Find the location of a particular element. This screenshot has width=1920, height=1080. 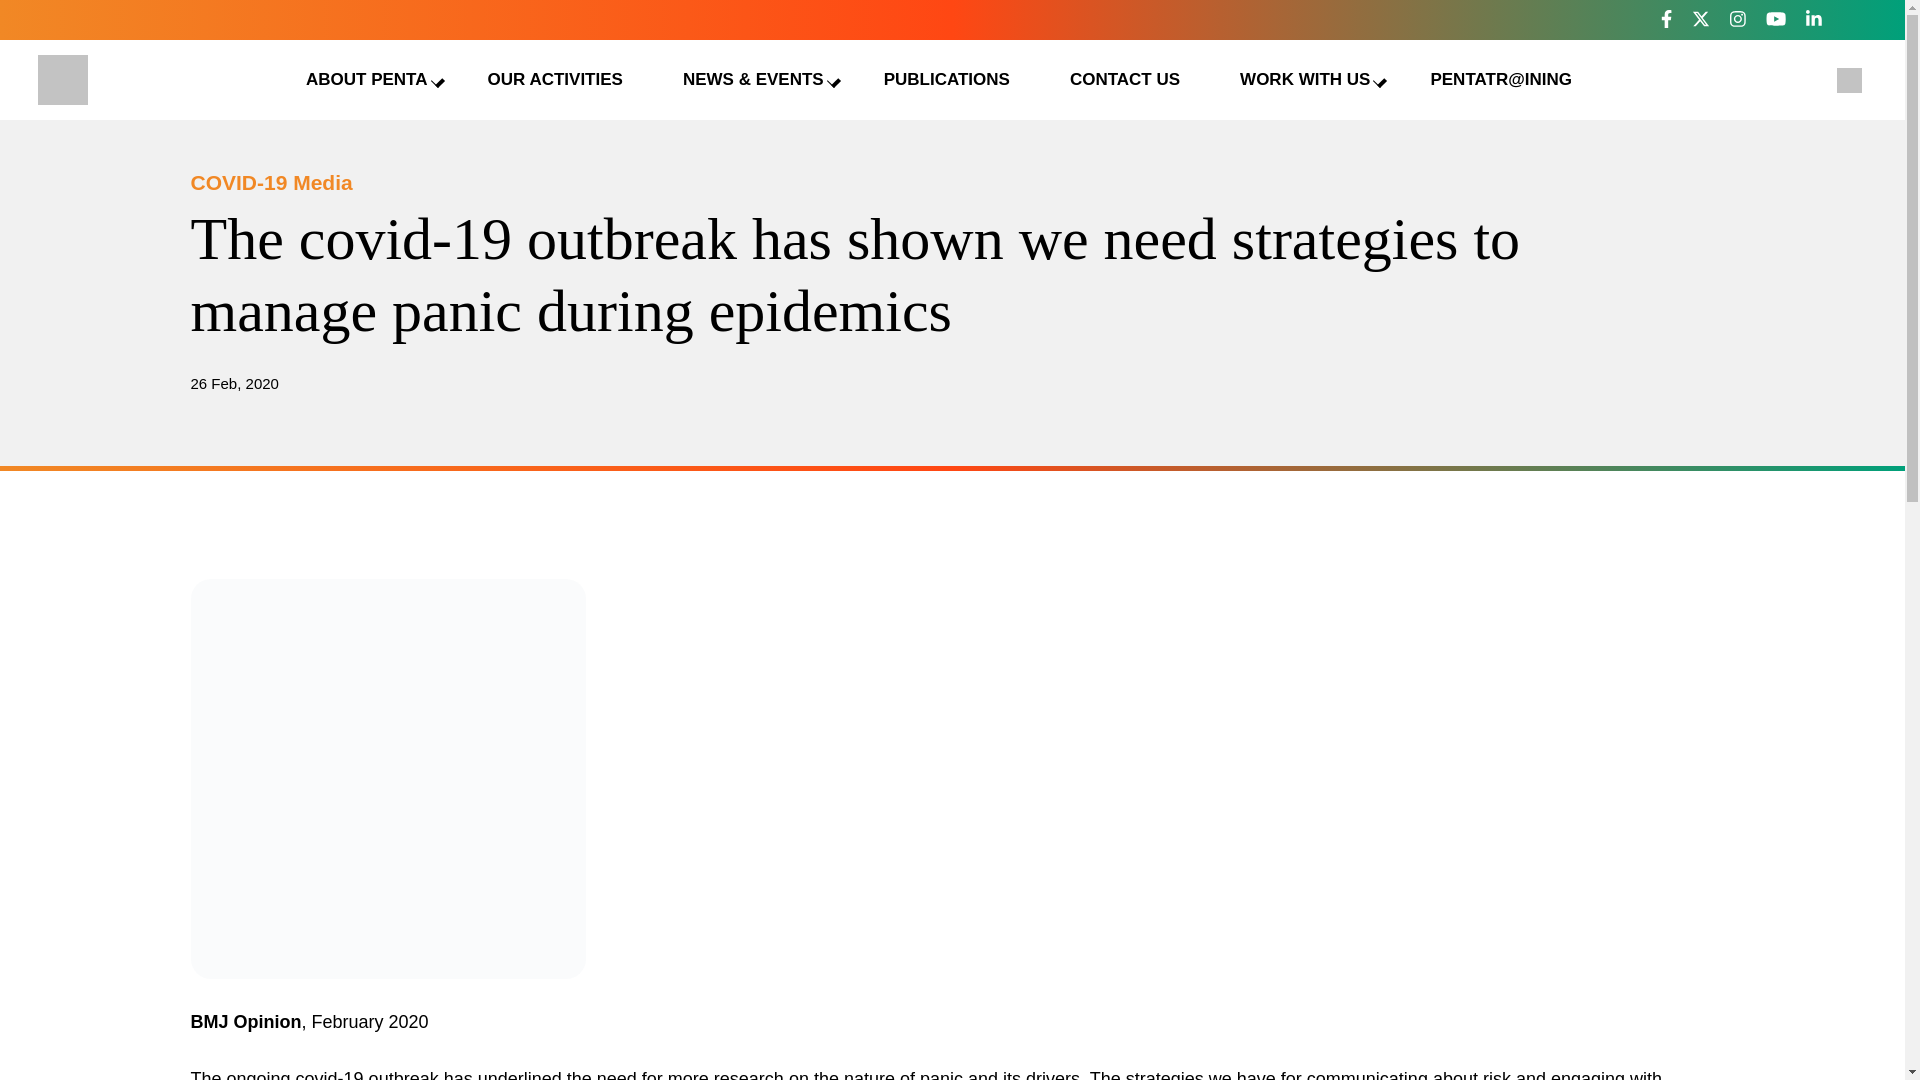

PUBLICATIONS is located at coordinates (947, 79).